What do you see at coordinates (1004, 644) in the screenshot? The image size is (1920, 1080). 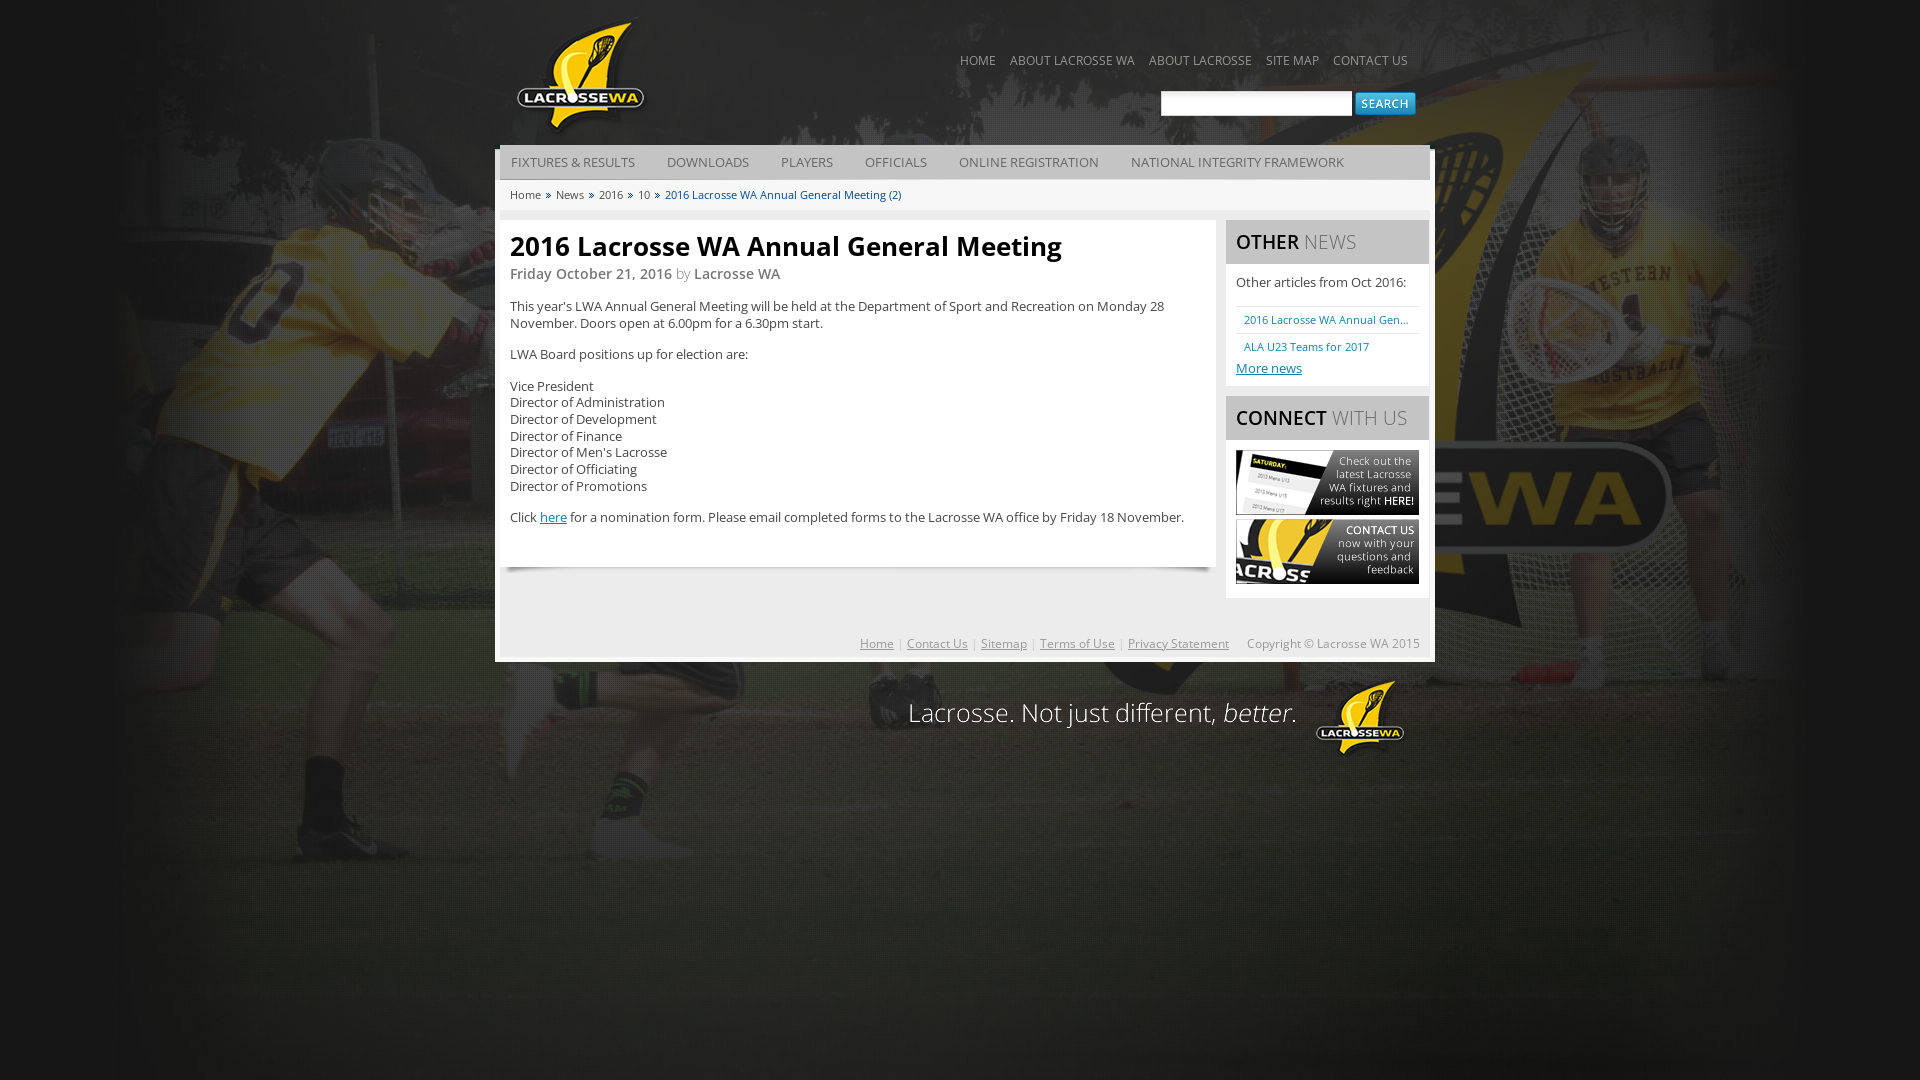 I see `Sitemap` at bounding box center [1004, 644].